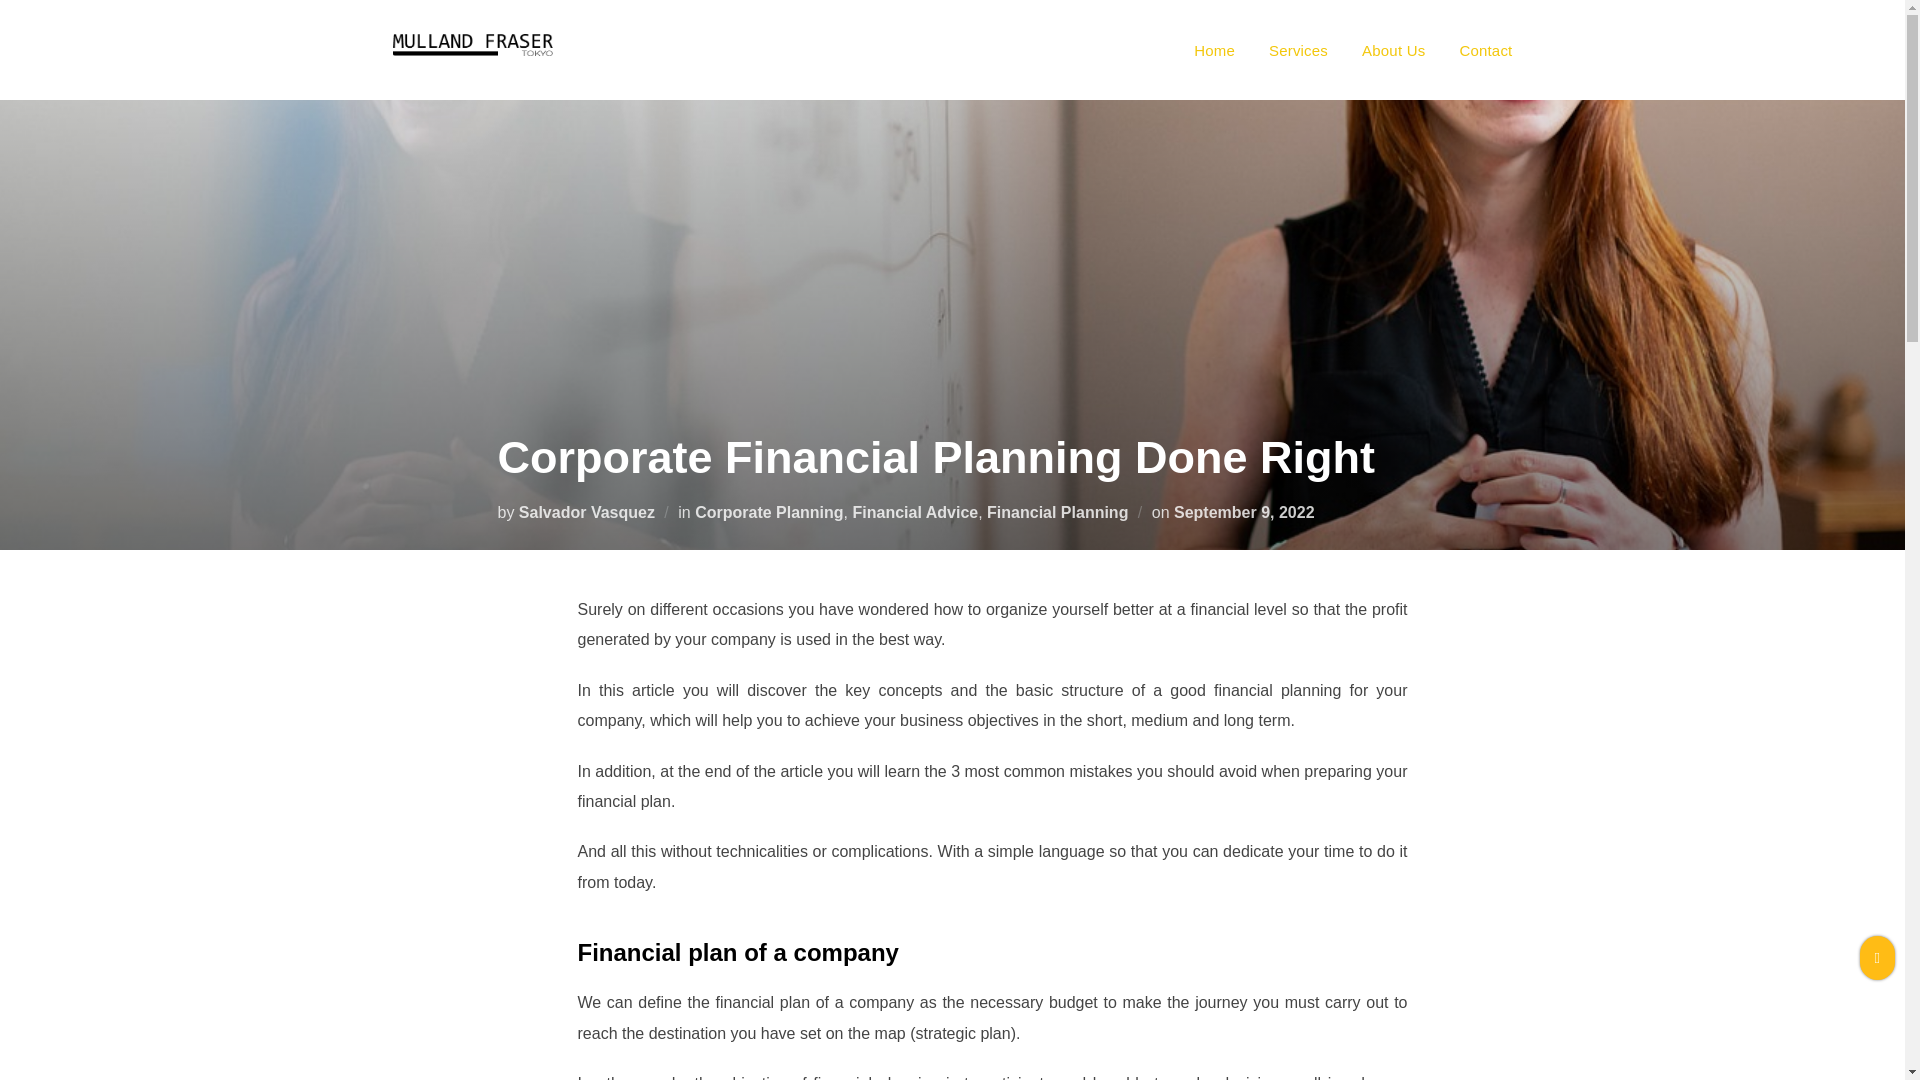  Describe the element at coordinates (1244, 512) in the screenshot. I see `September 9, 2022` at that location.